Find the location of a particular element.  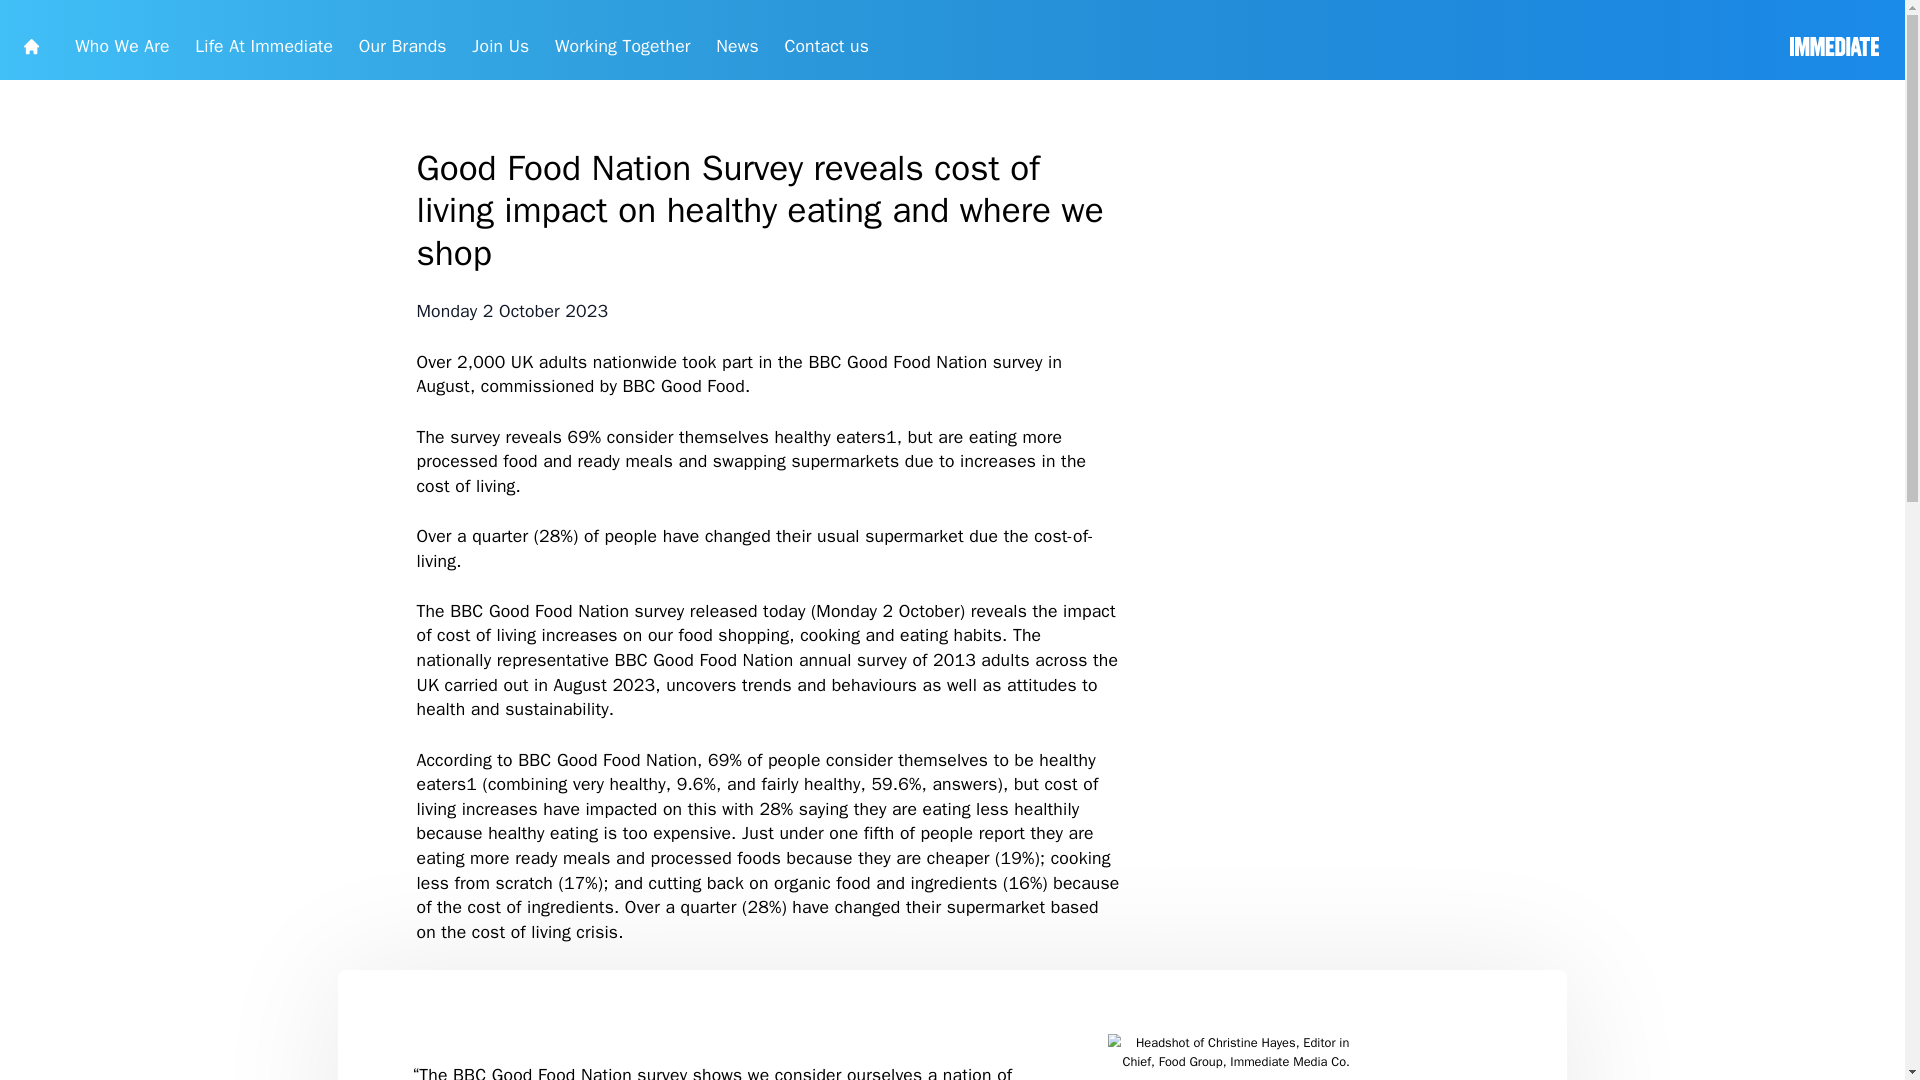

Working Together is located at coordinates (778, 50).